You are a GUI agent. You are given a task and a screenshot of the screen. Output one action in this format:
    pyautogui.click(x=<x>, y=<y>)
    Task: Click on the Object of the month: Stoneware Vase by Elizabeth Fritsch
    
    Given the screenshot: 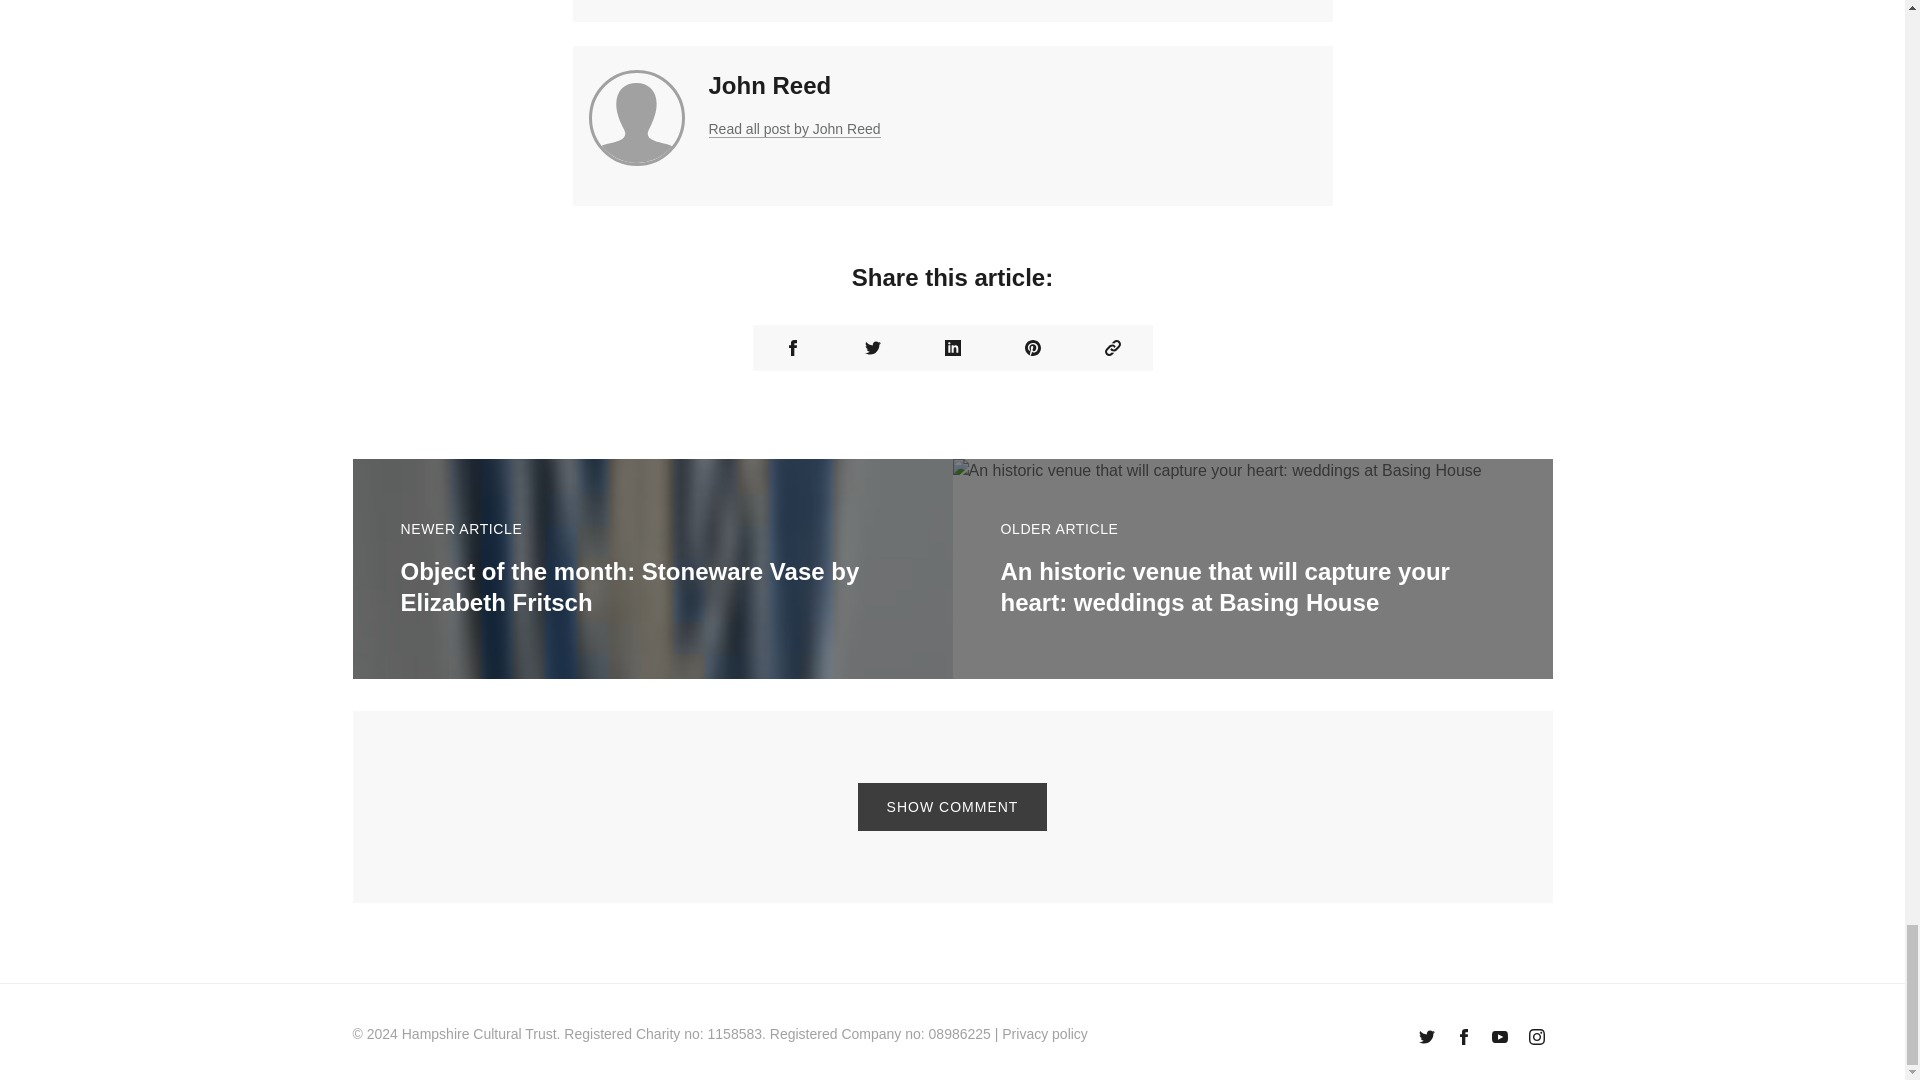 What is the action you would take?
    pyautogui.click(x=628, y=586)
    